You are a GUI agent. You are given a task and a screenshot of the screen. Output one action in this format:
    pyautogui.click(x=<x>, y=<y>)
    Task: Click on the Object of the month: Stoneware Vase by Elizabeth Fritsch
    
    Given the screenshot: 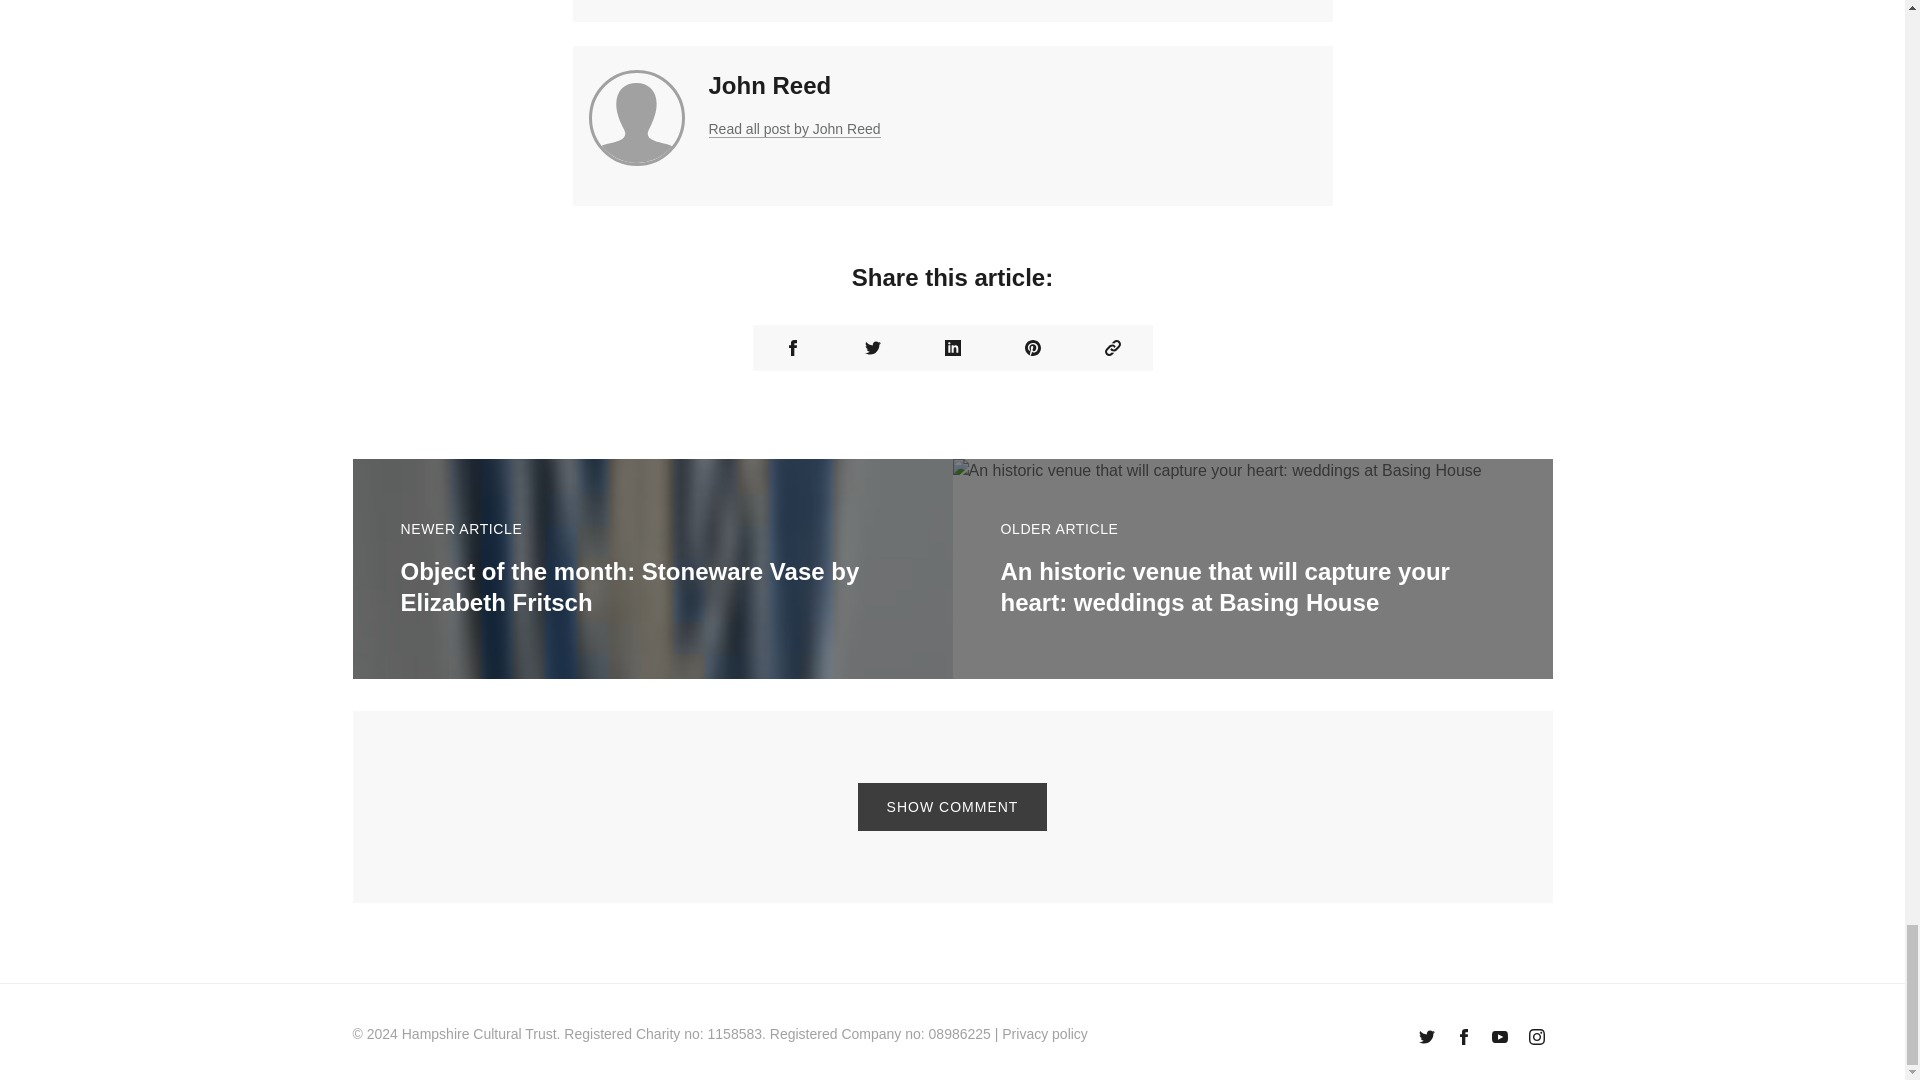 What is the action you would take?
    pyautogui.click(x=628, y=586)
    